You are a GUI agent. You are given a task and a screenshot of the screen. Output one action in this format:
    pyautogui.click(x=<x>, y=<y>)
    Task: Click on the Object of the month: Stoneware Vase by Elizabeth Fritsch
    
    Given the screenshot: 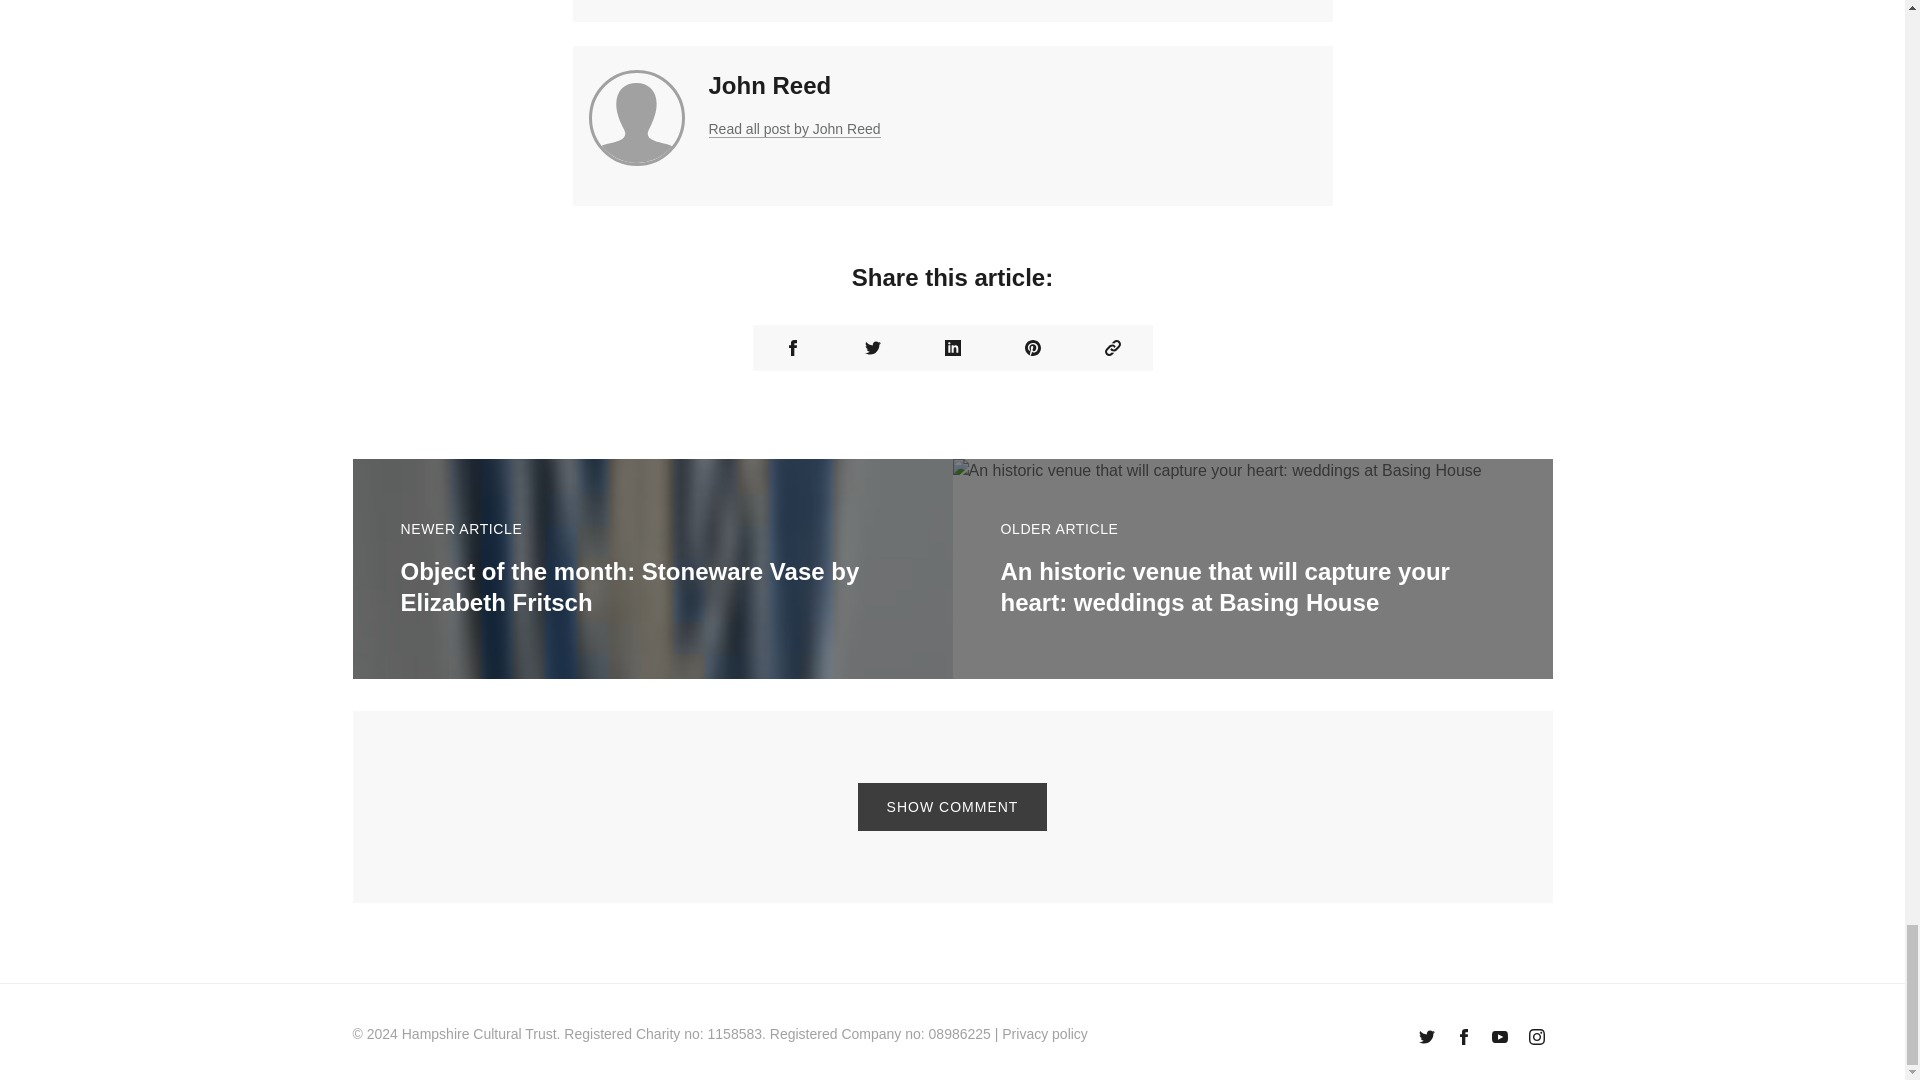 What is the action you would take?
    pyautogui.click(x=628, y=586)
    